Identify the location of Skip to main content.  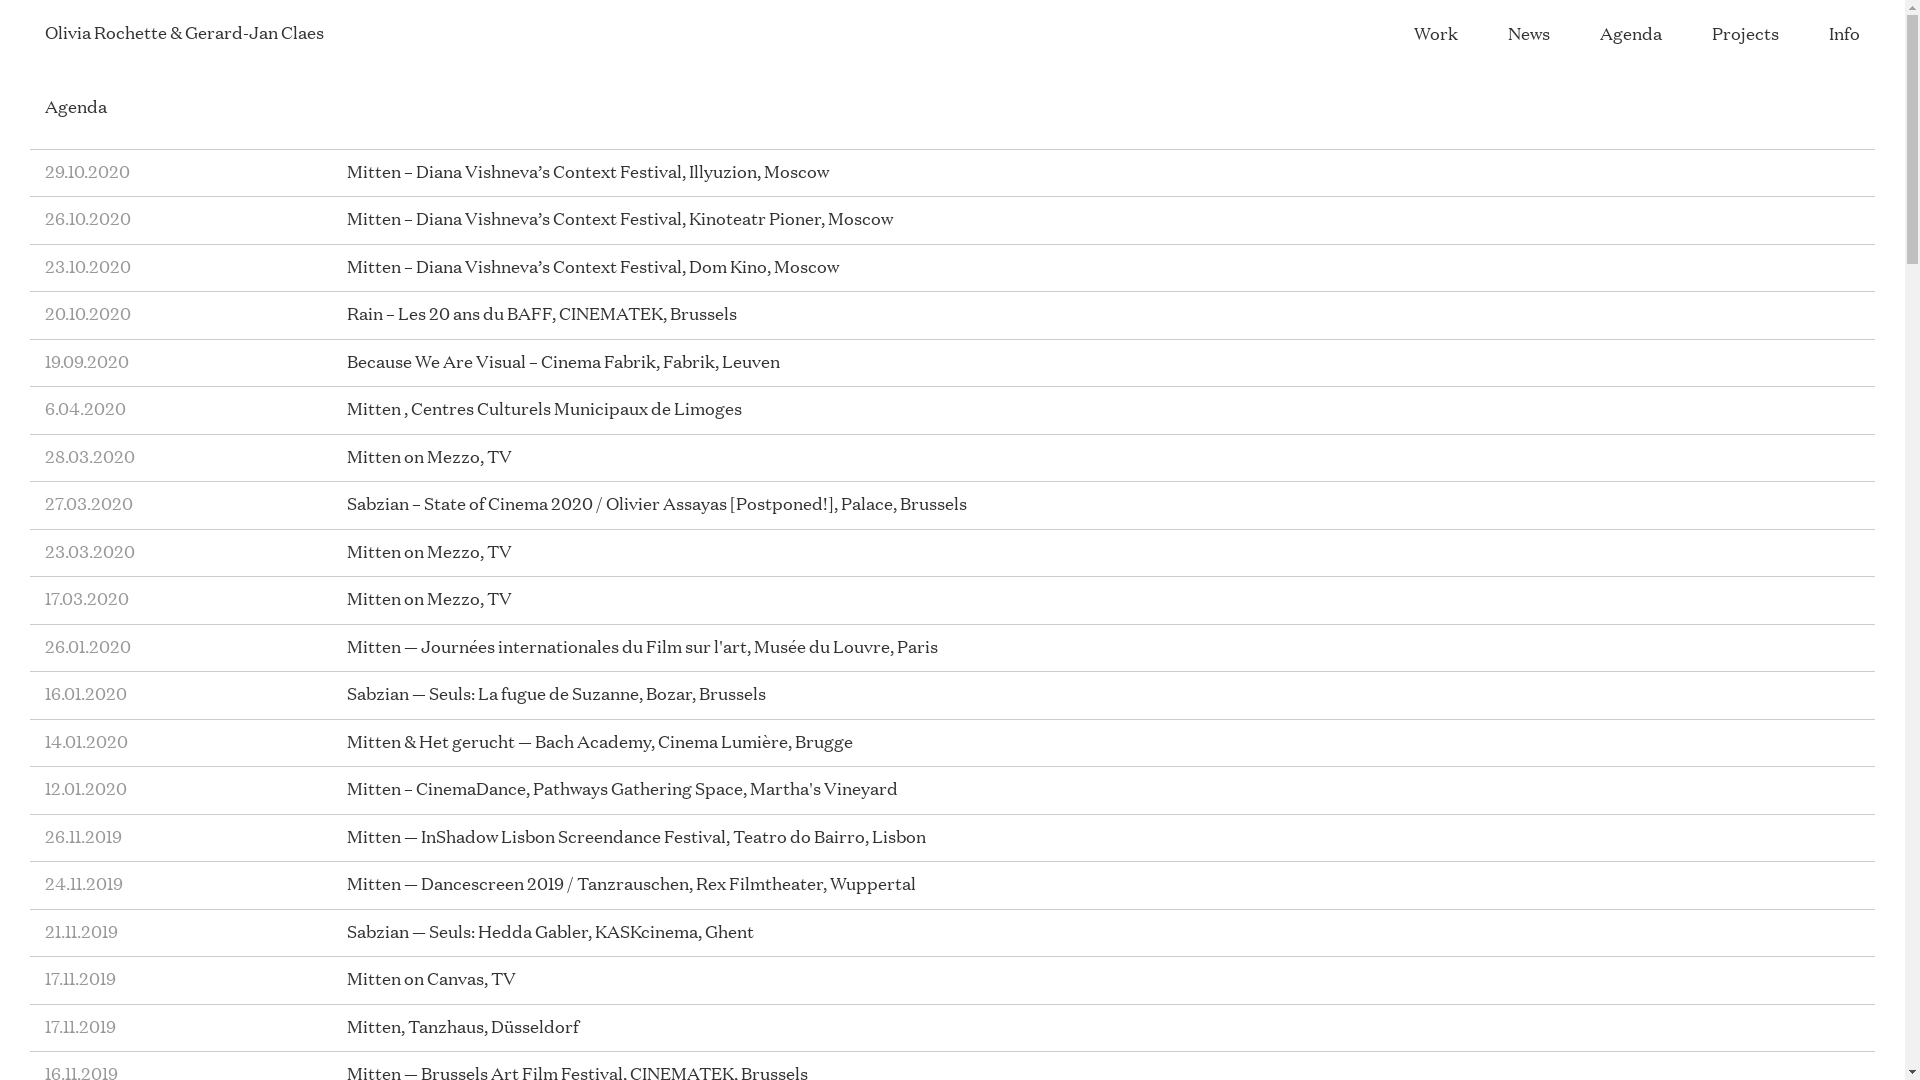
(93, 0).